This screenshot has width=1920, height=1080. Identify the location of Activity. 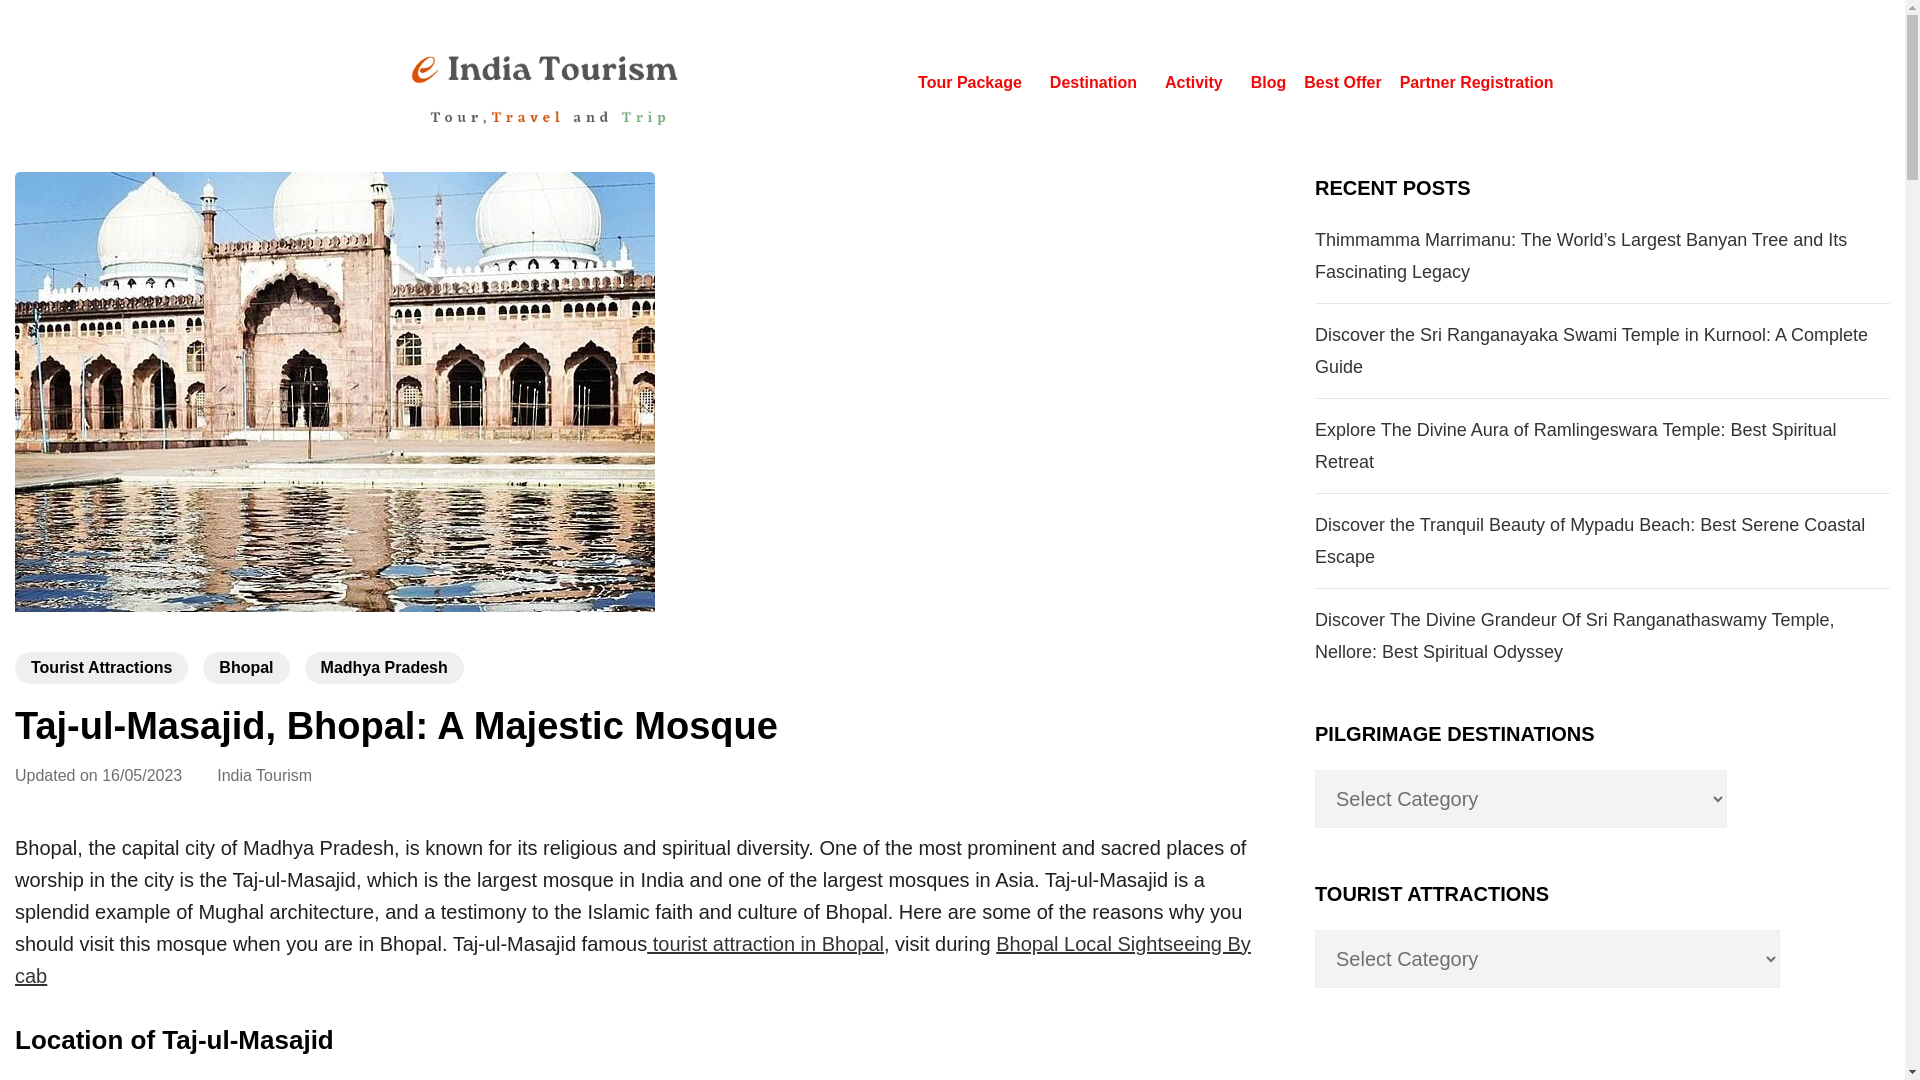
(1198, 82).